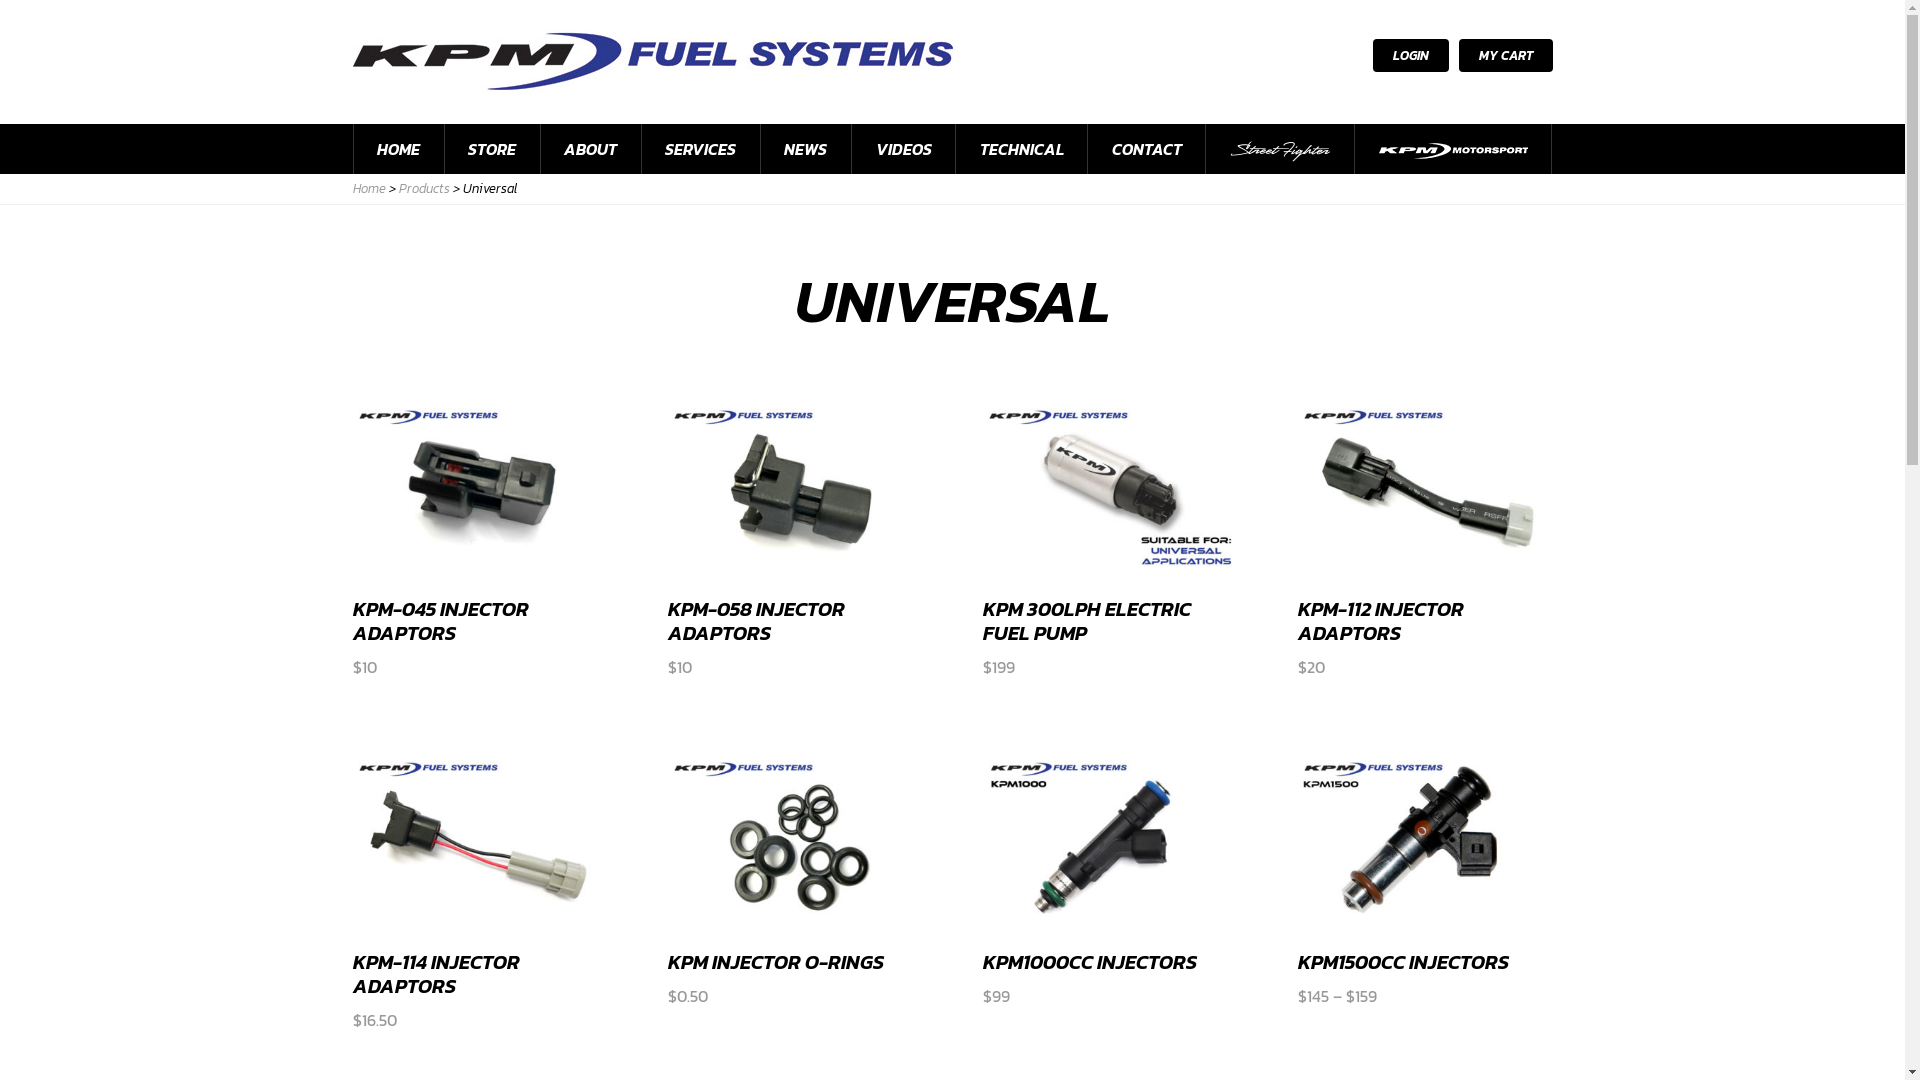 The height and width of the screenshot is (1080, 1920). What do you see at coordinates (591, 149) in the screenshot?
I see `ABOUT` at bounding box center [591, 149].